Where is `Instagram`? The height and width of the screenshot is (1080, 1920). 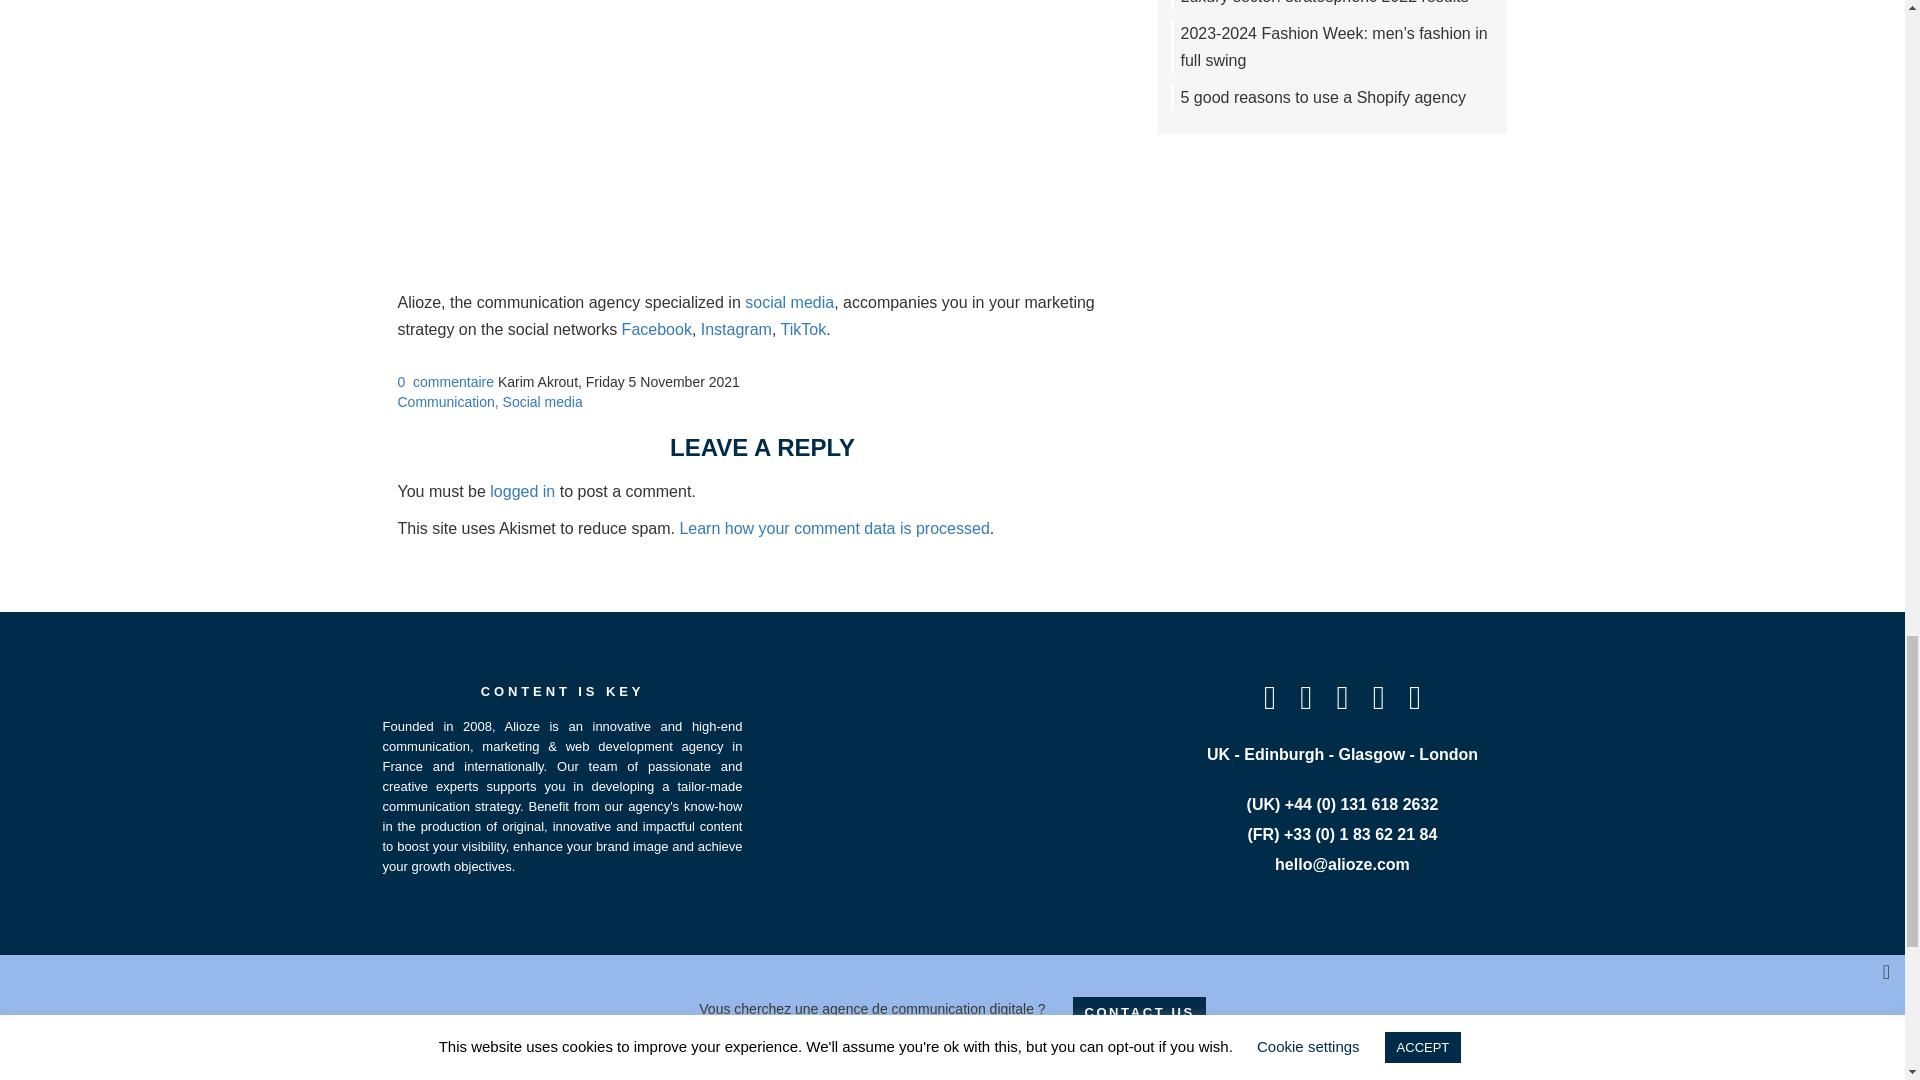
Instagram is located at coordinates (736, 329).